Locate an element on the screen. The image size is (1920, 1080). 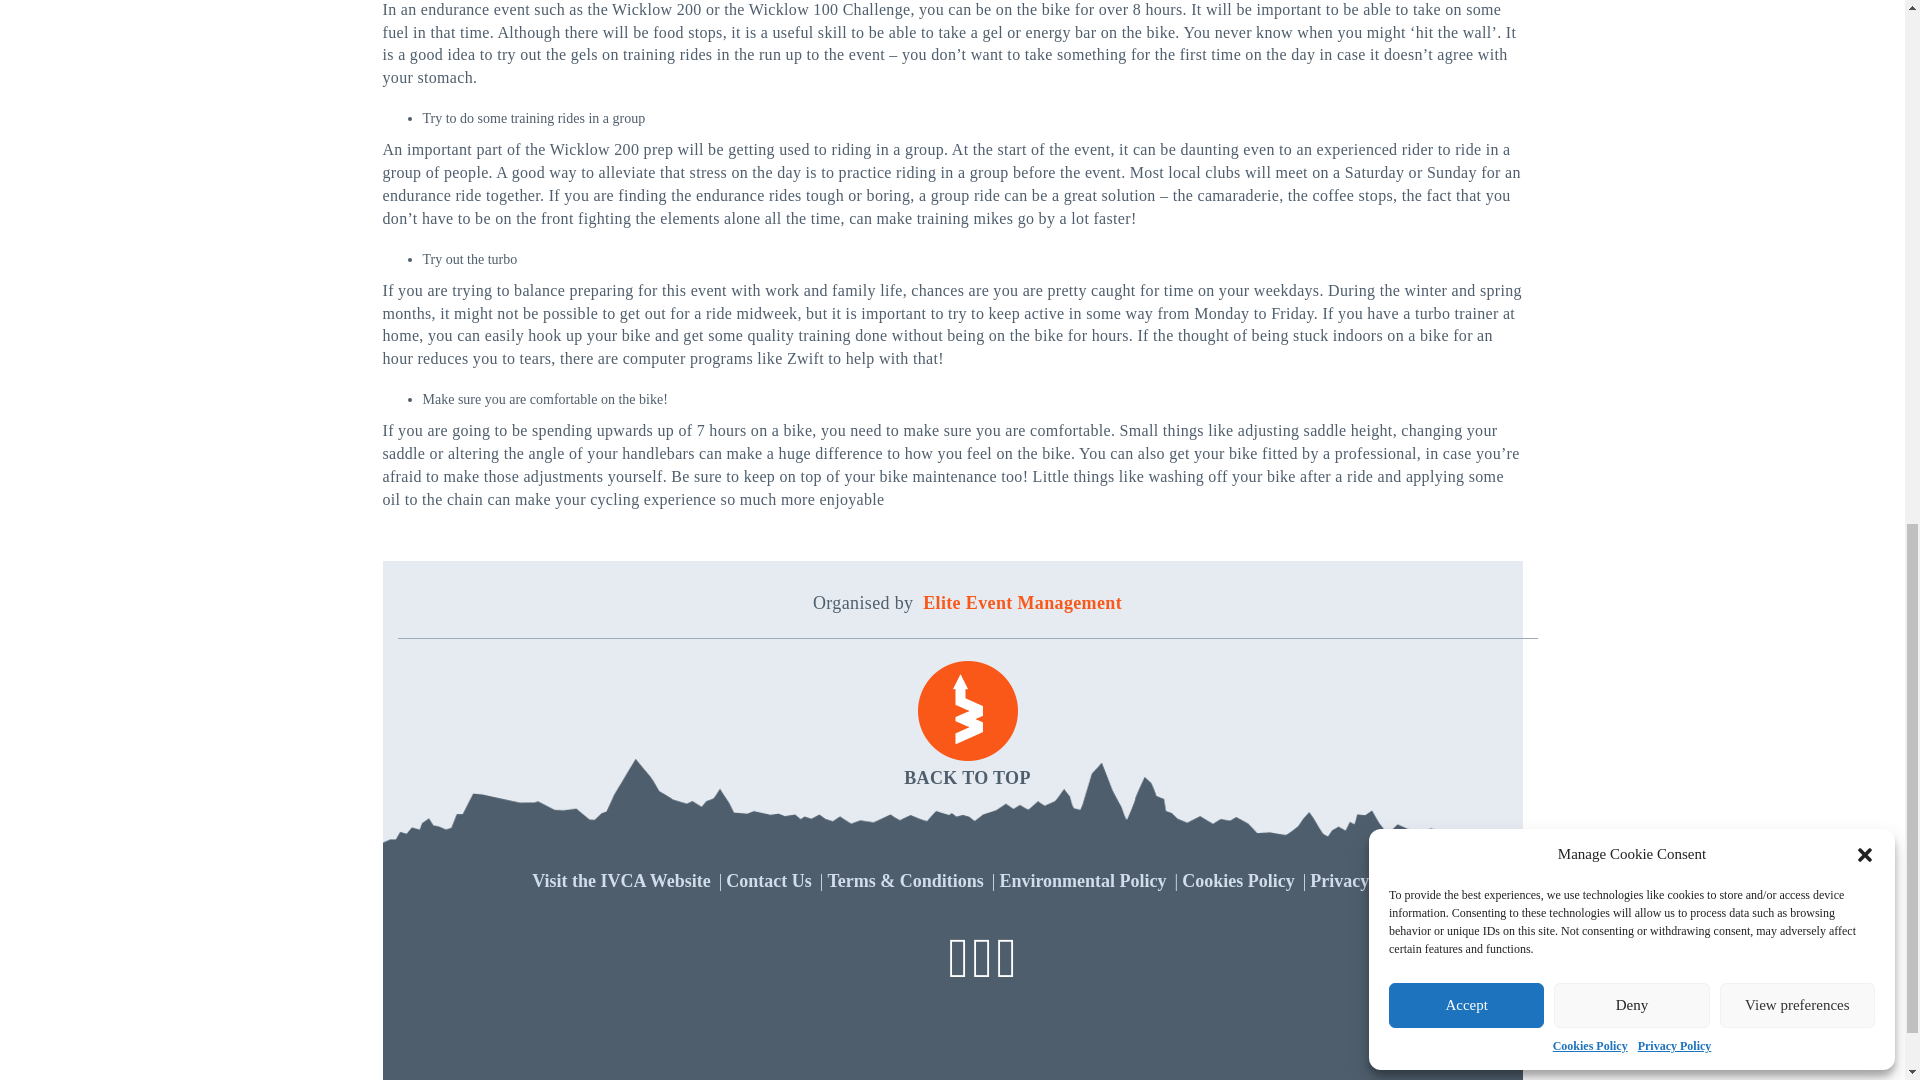
Privacy Policy is located at coordinates (1364, 880).